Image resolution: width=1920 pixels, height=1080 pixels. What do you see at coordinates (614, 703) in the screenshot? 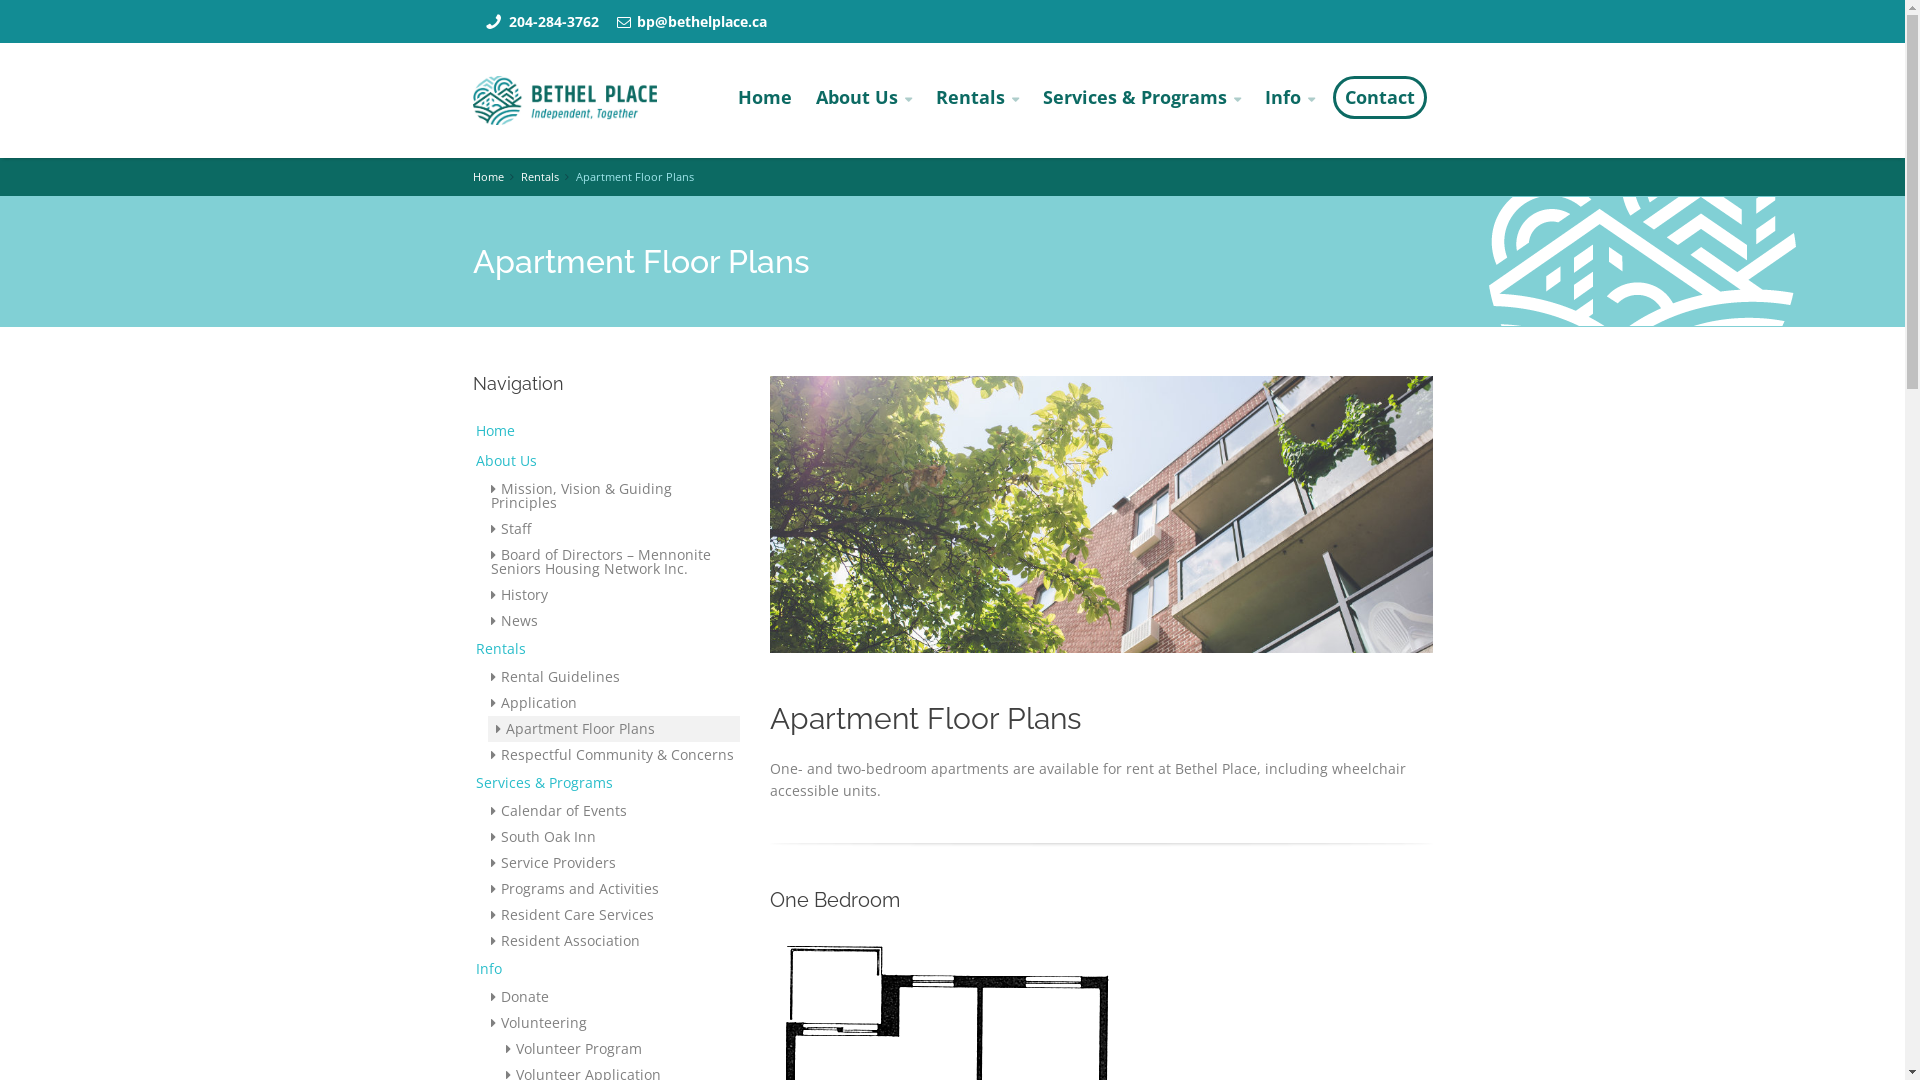
I see `Application` at bounding box center [614, 703].